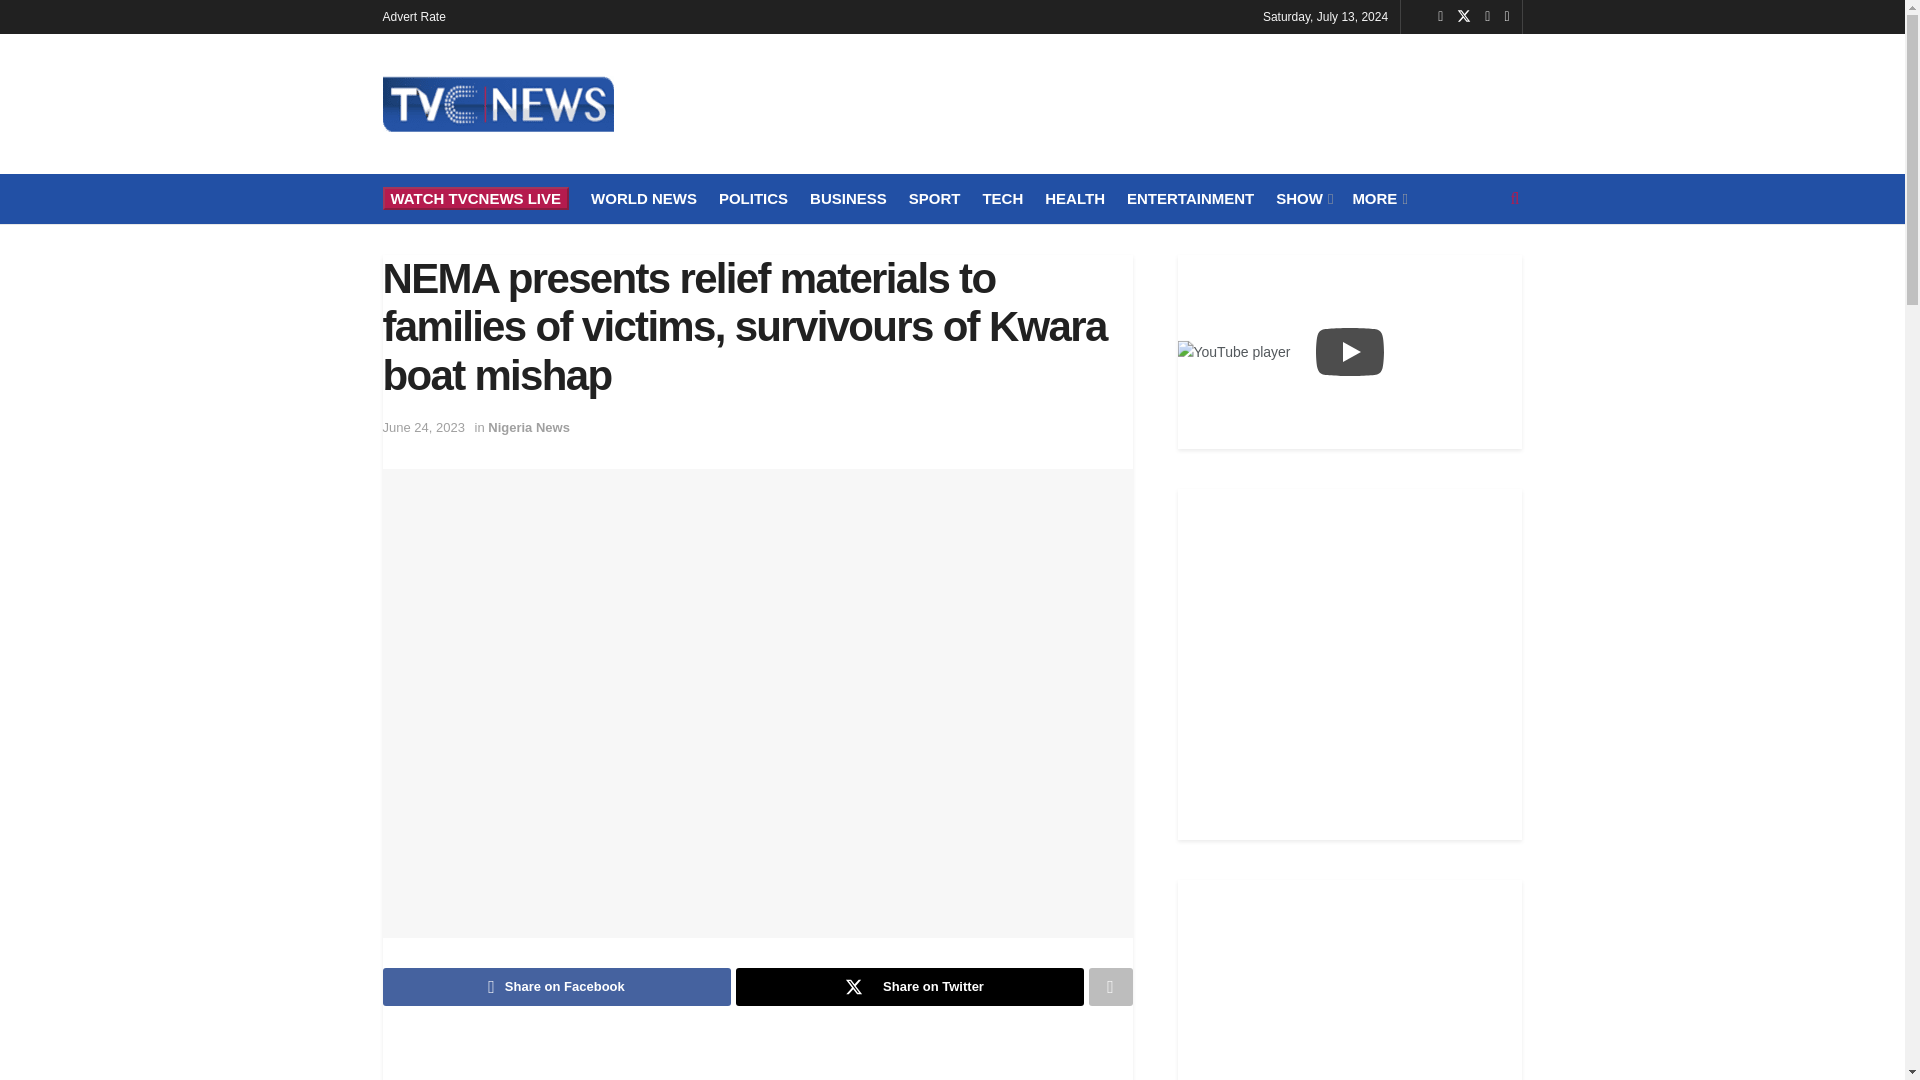 This screenshot has width=1920, height=1080. I want to click on MORE, so click(1377, 198).